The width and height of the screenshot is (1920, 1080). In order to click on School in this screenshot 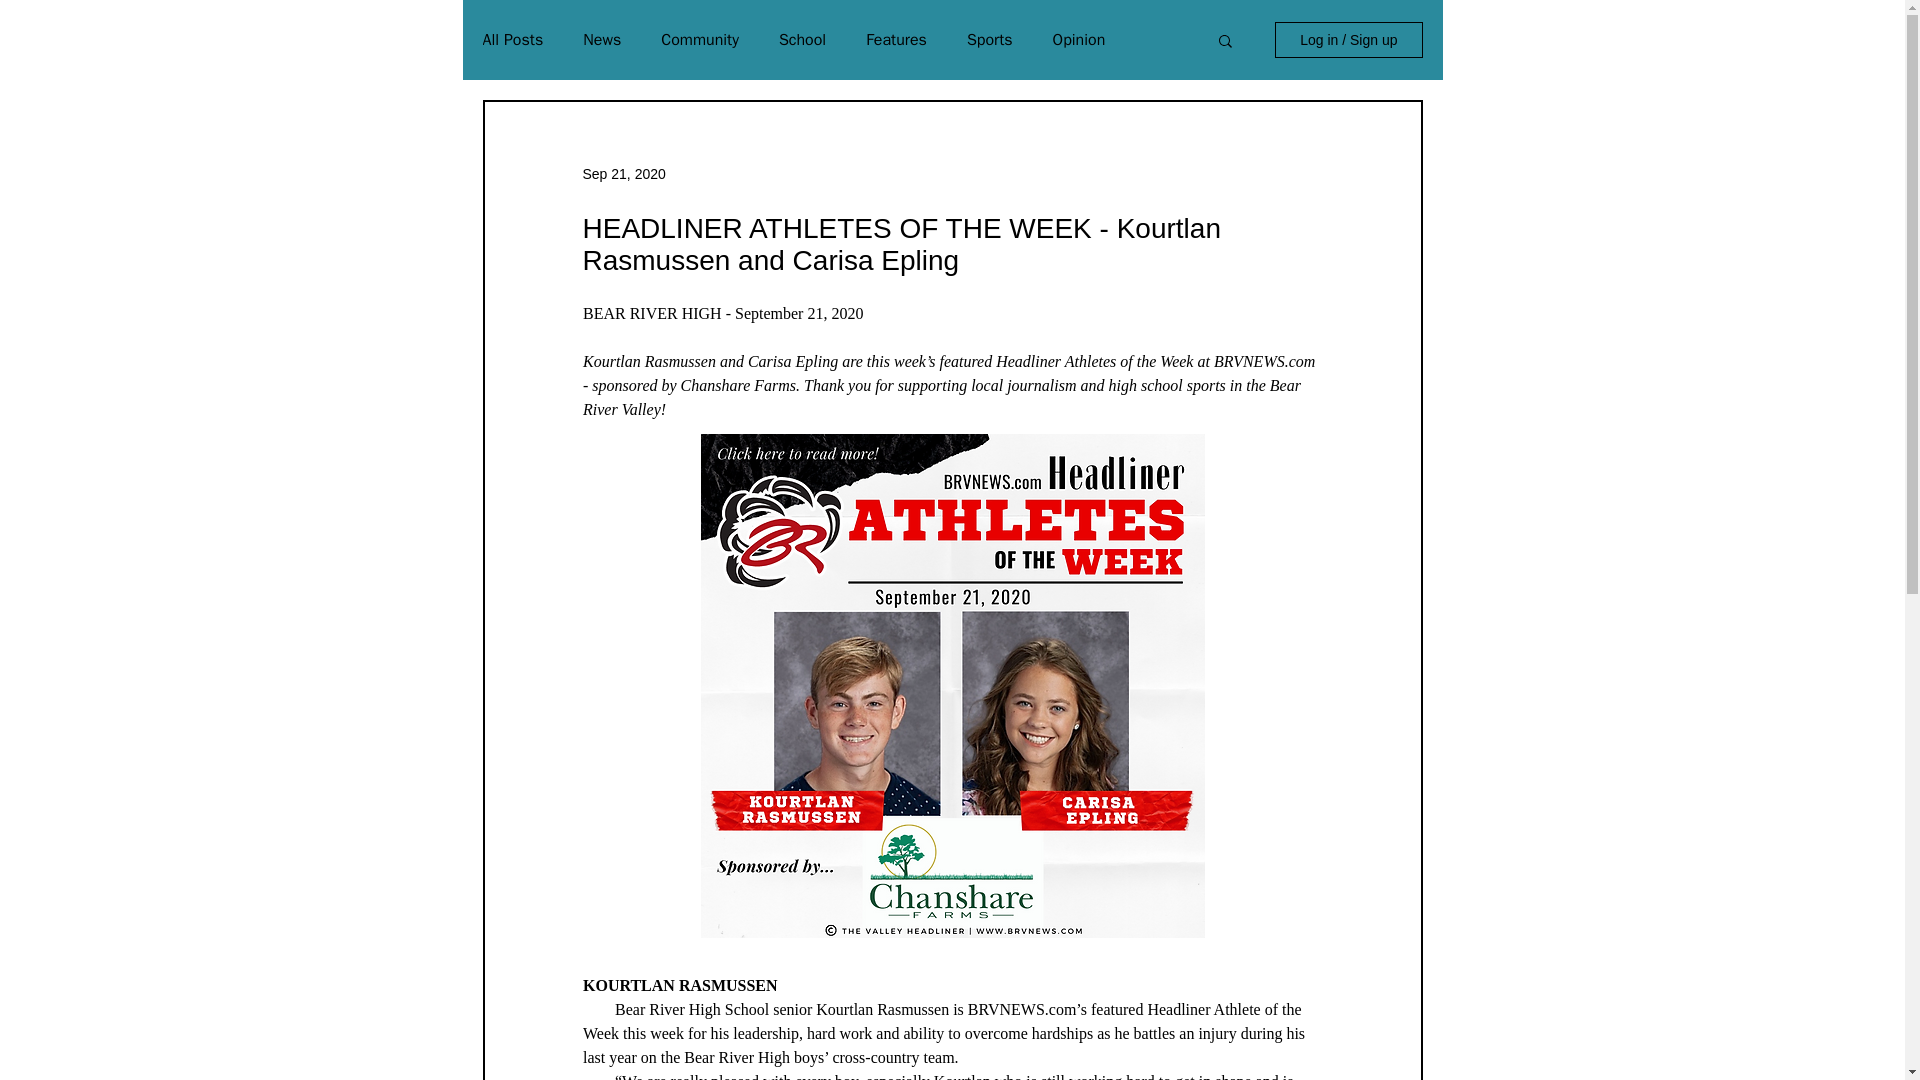, I will do `click(802, 40)`.